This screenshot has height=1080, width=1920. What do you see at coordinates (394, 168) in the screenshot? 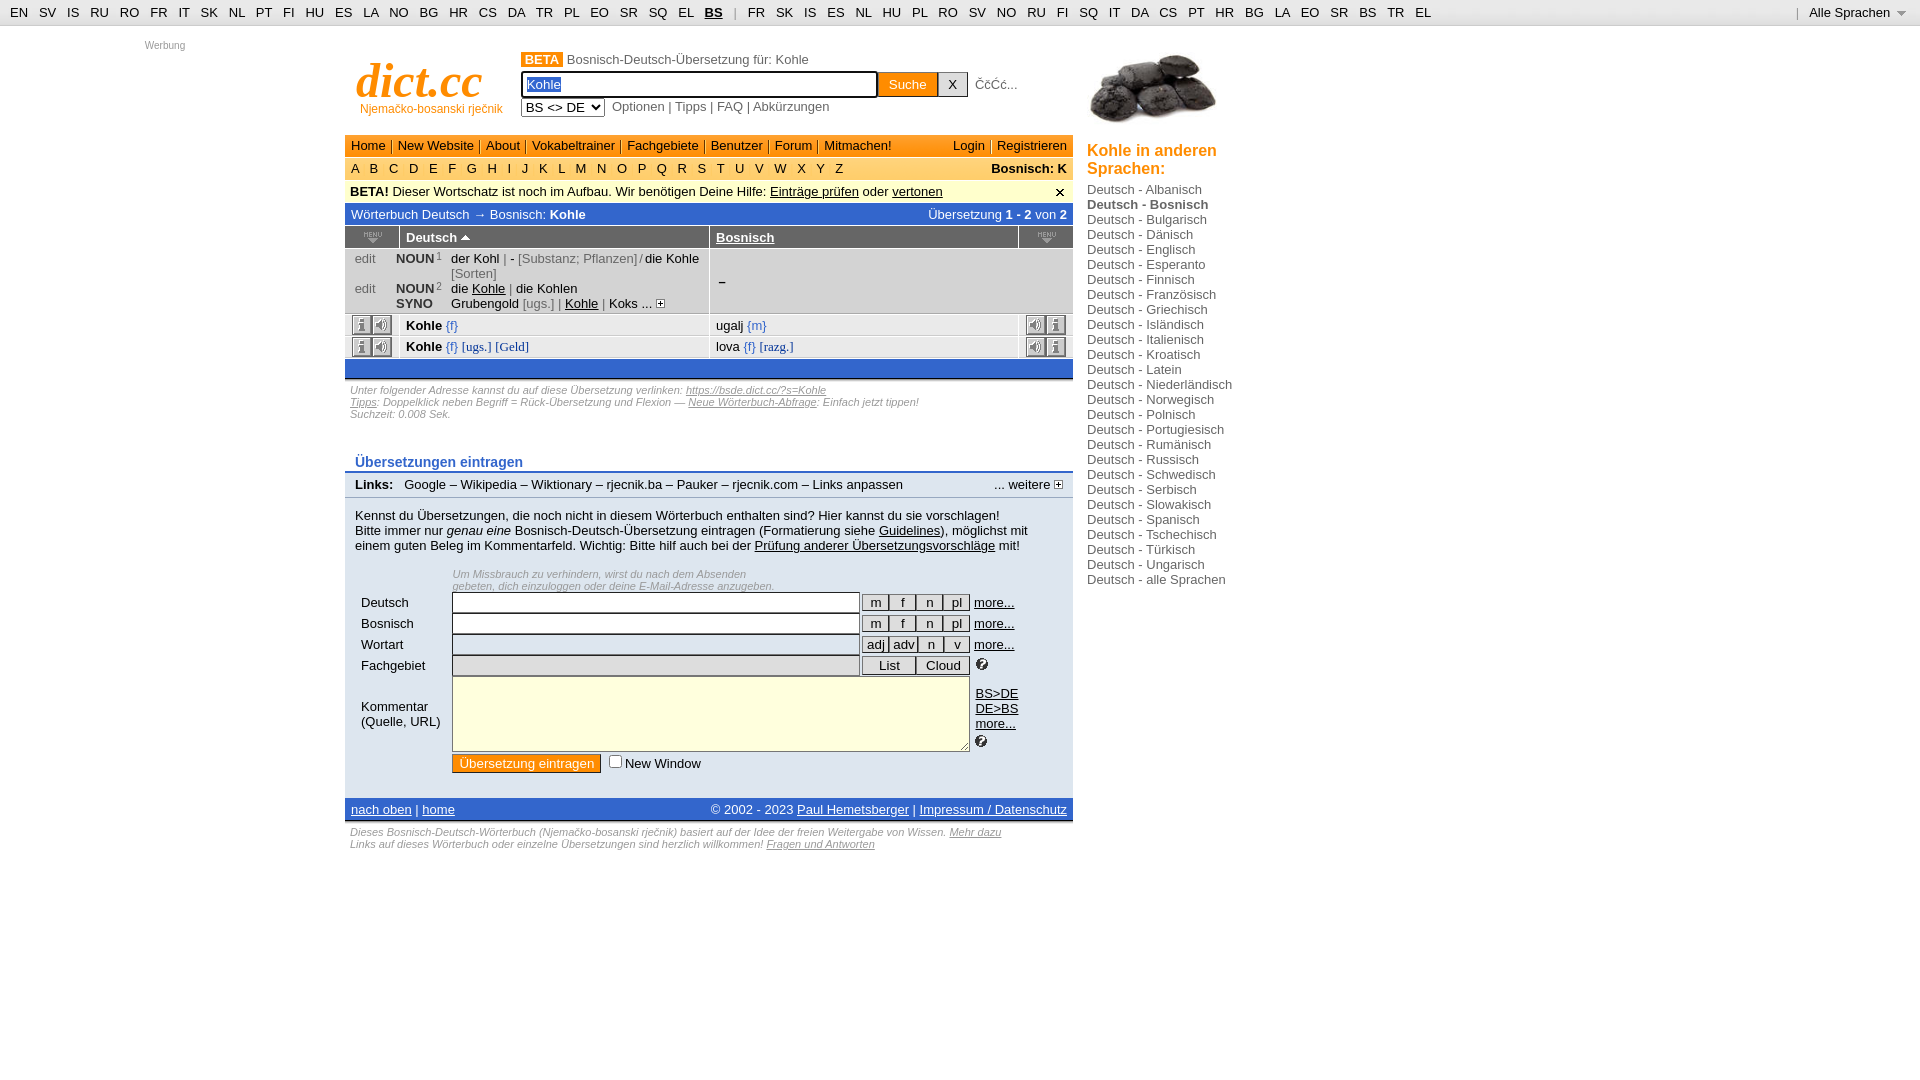
I see `C` at bounding box center [394, 168].